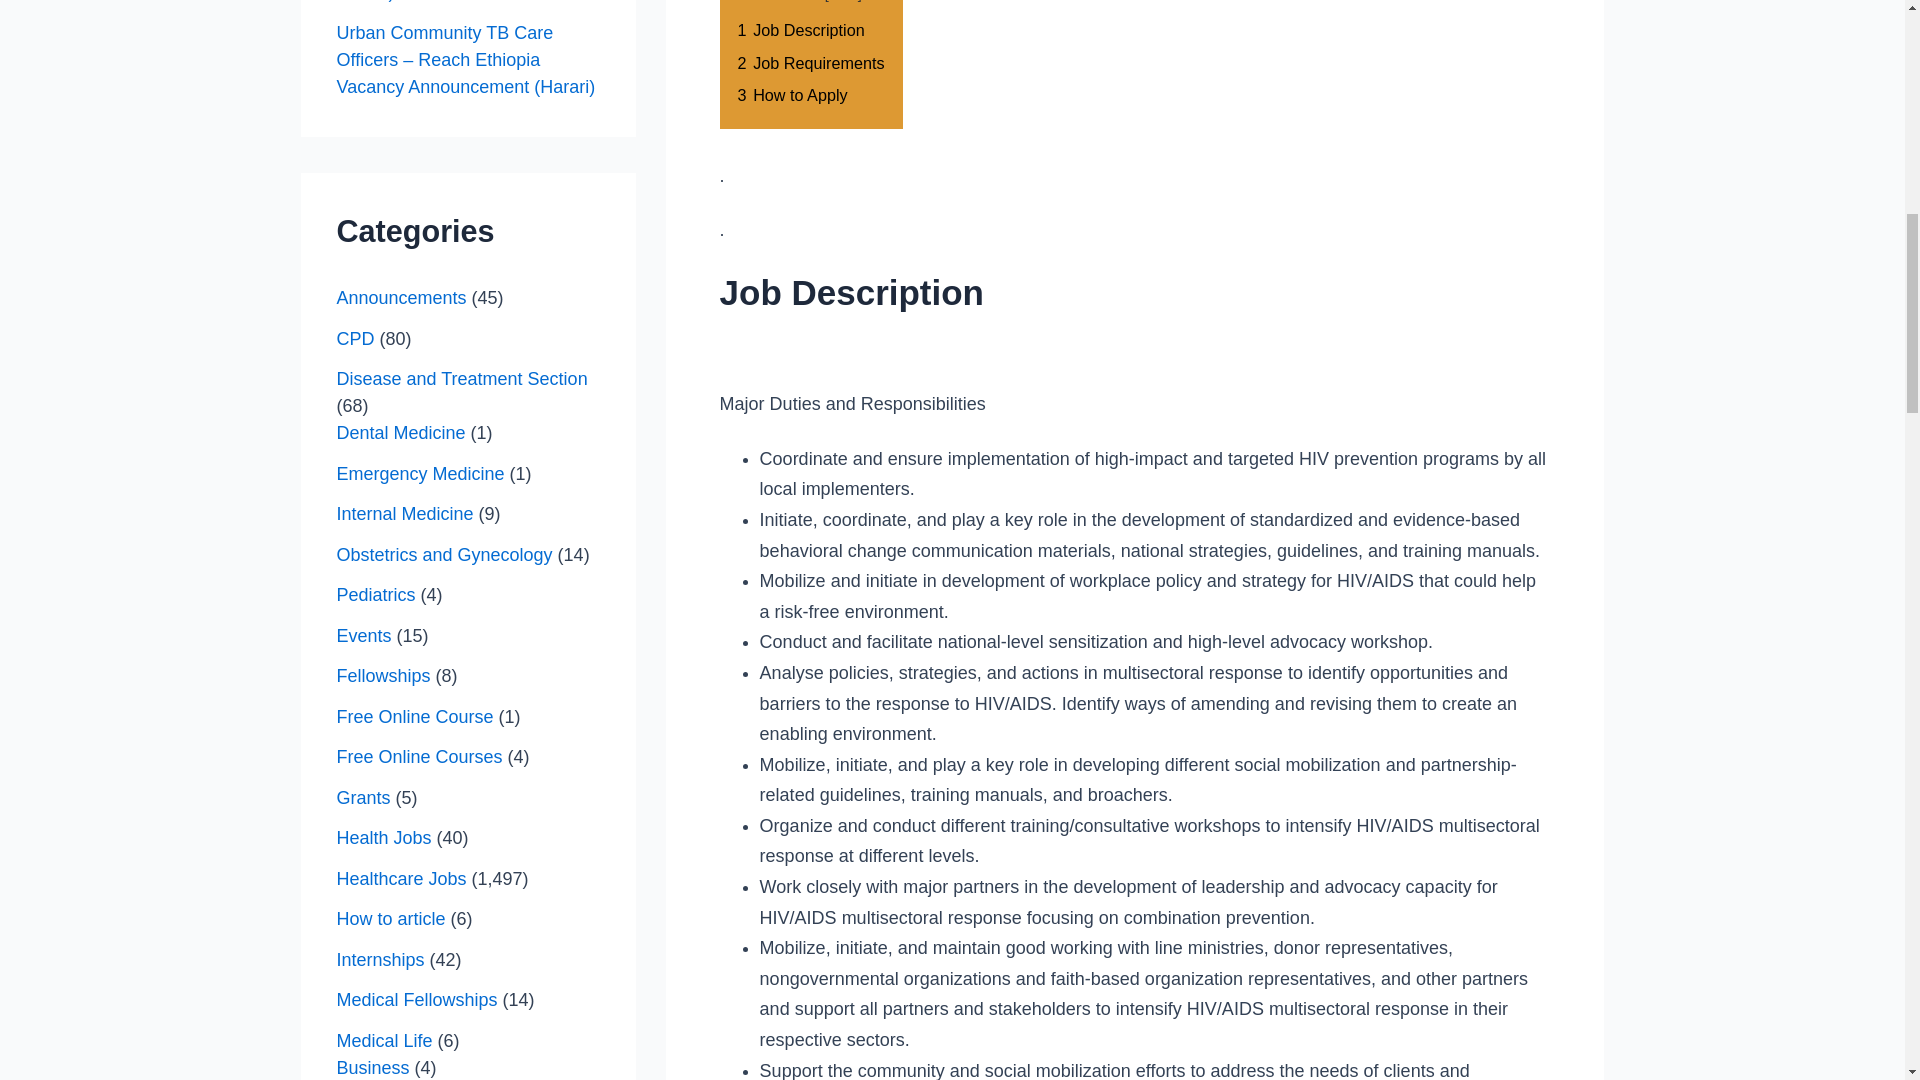  What do you see at coordinates (383, 838) in the screenshot?
I see `Health Jobs` at bounding box center [383, 838].